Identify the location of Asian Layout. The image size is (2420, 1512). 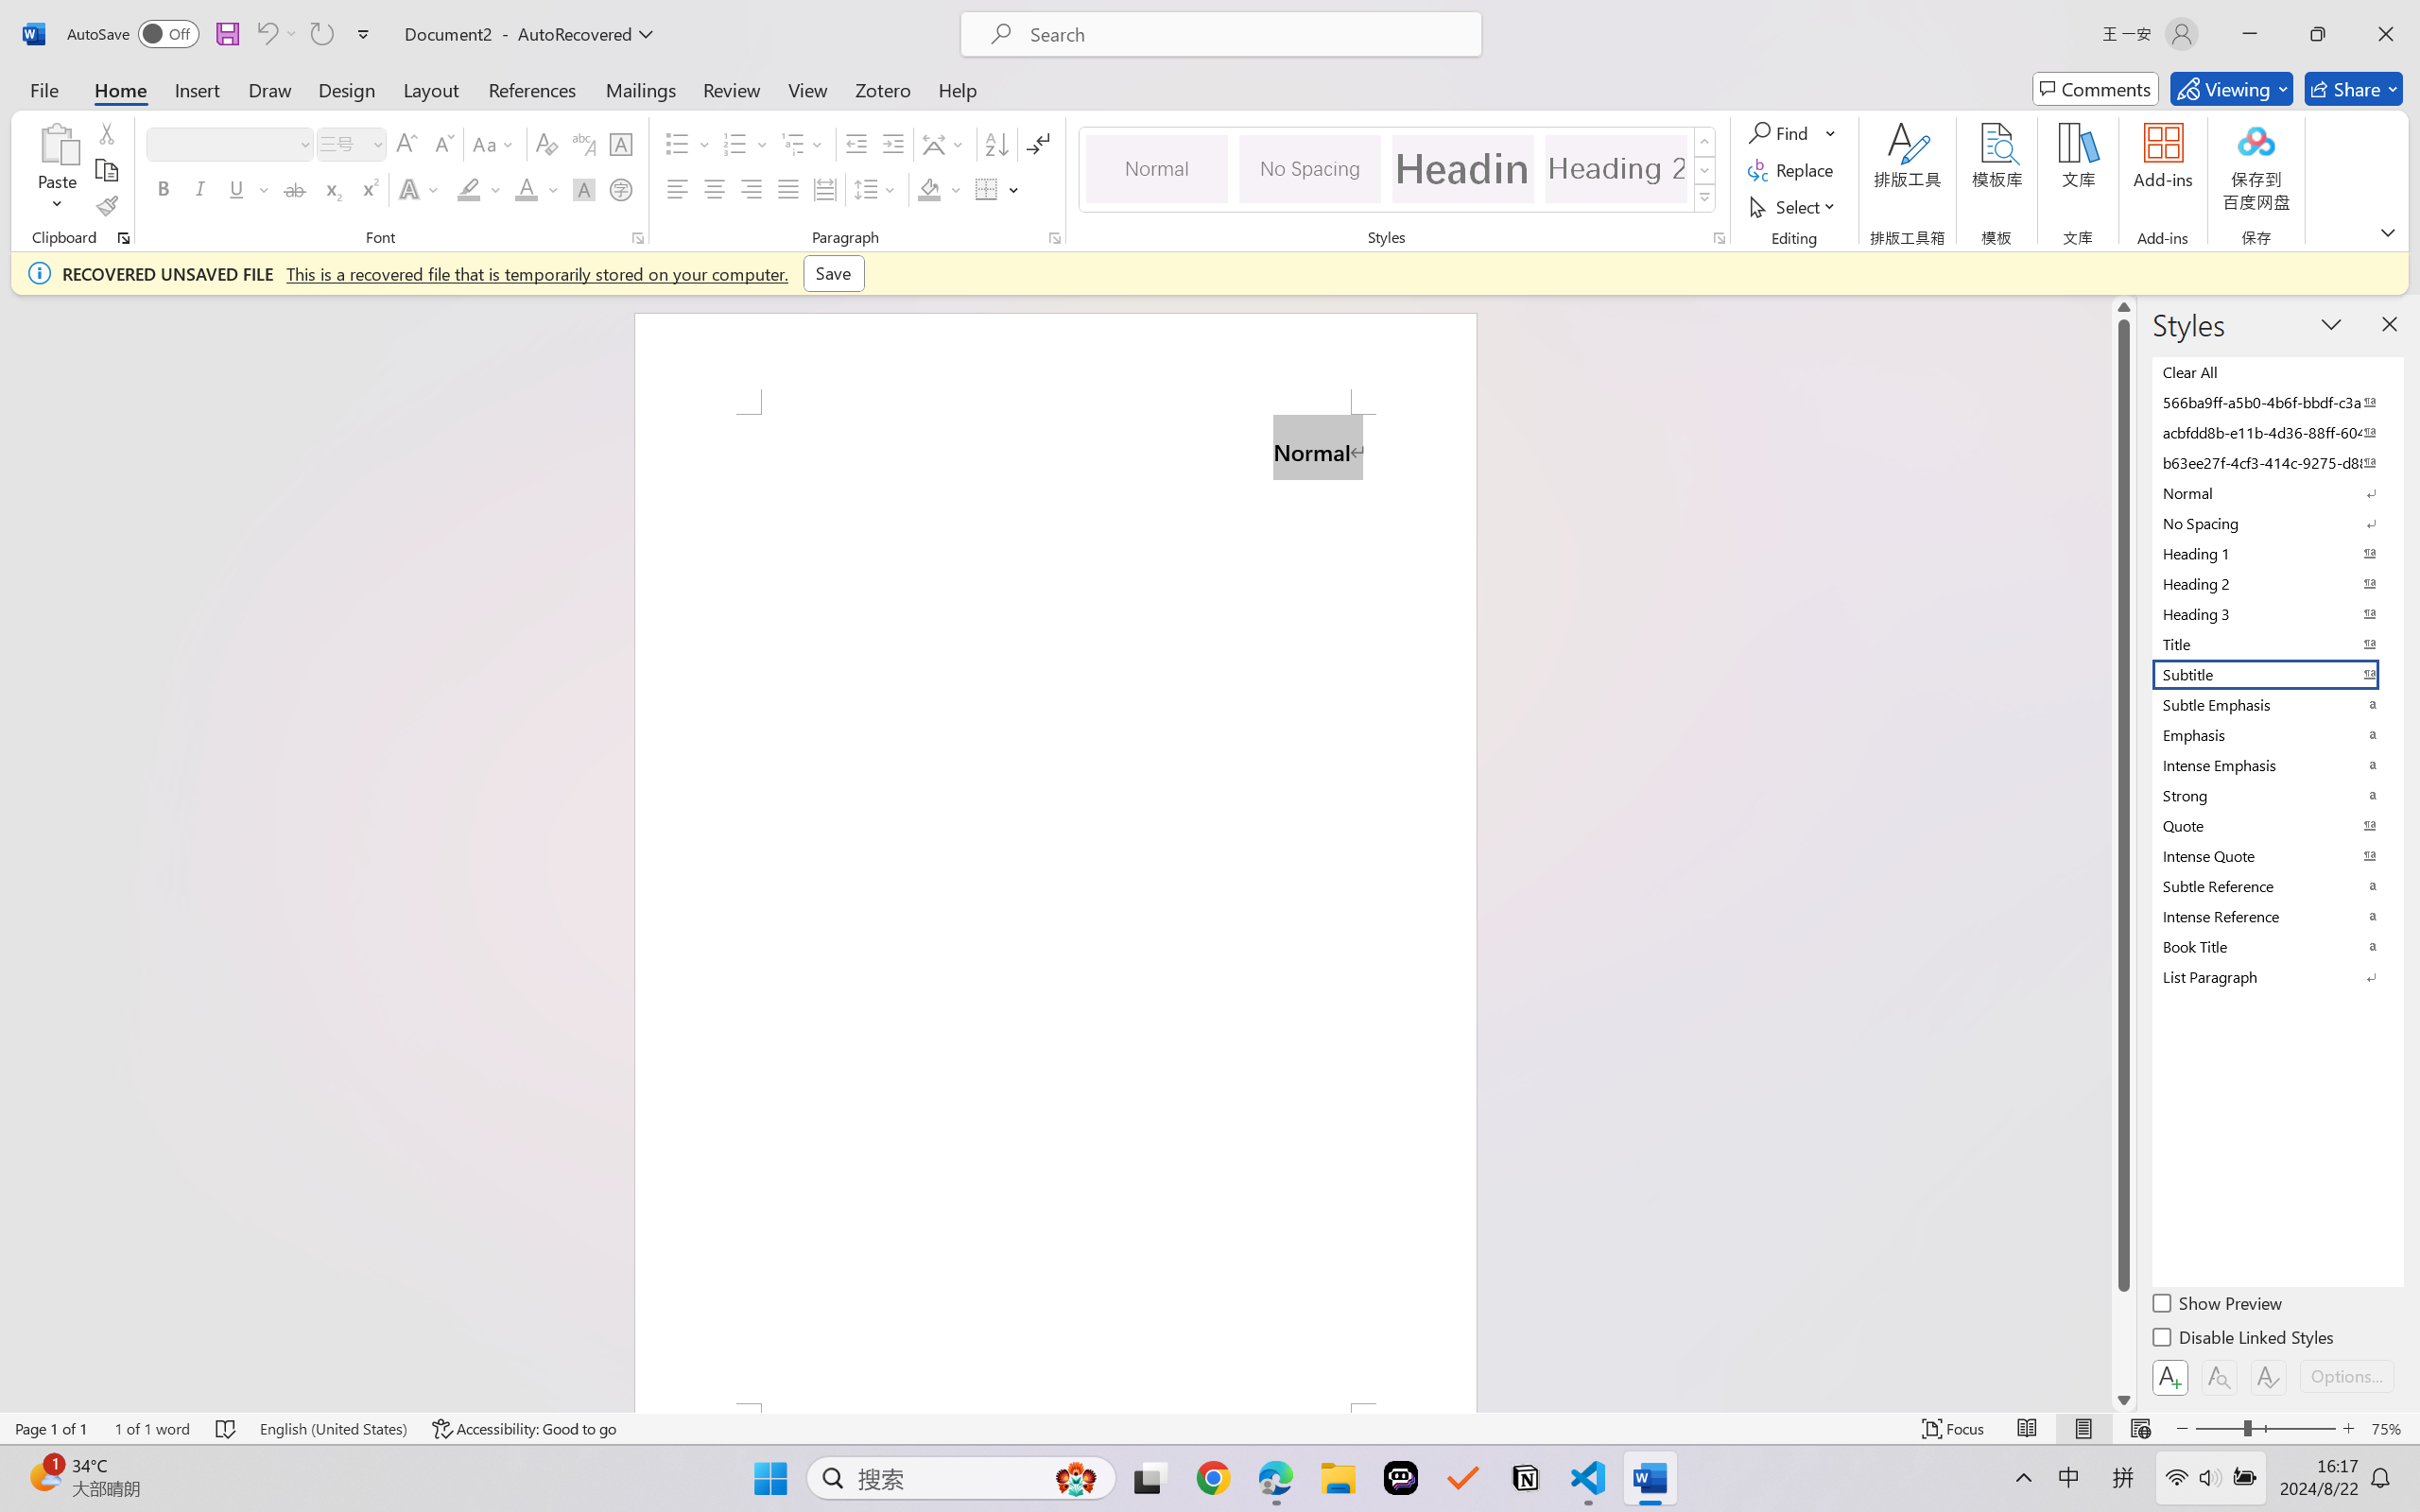
(945, 144).